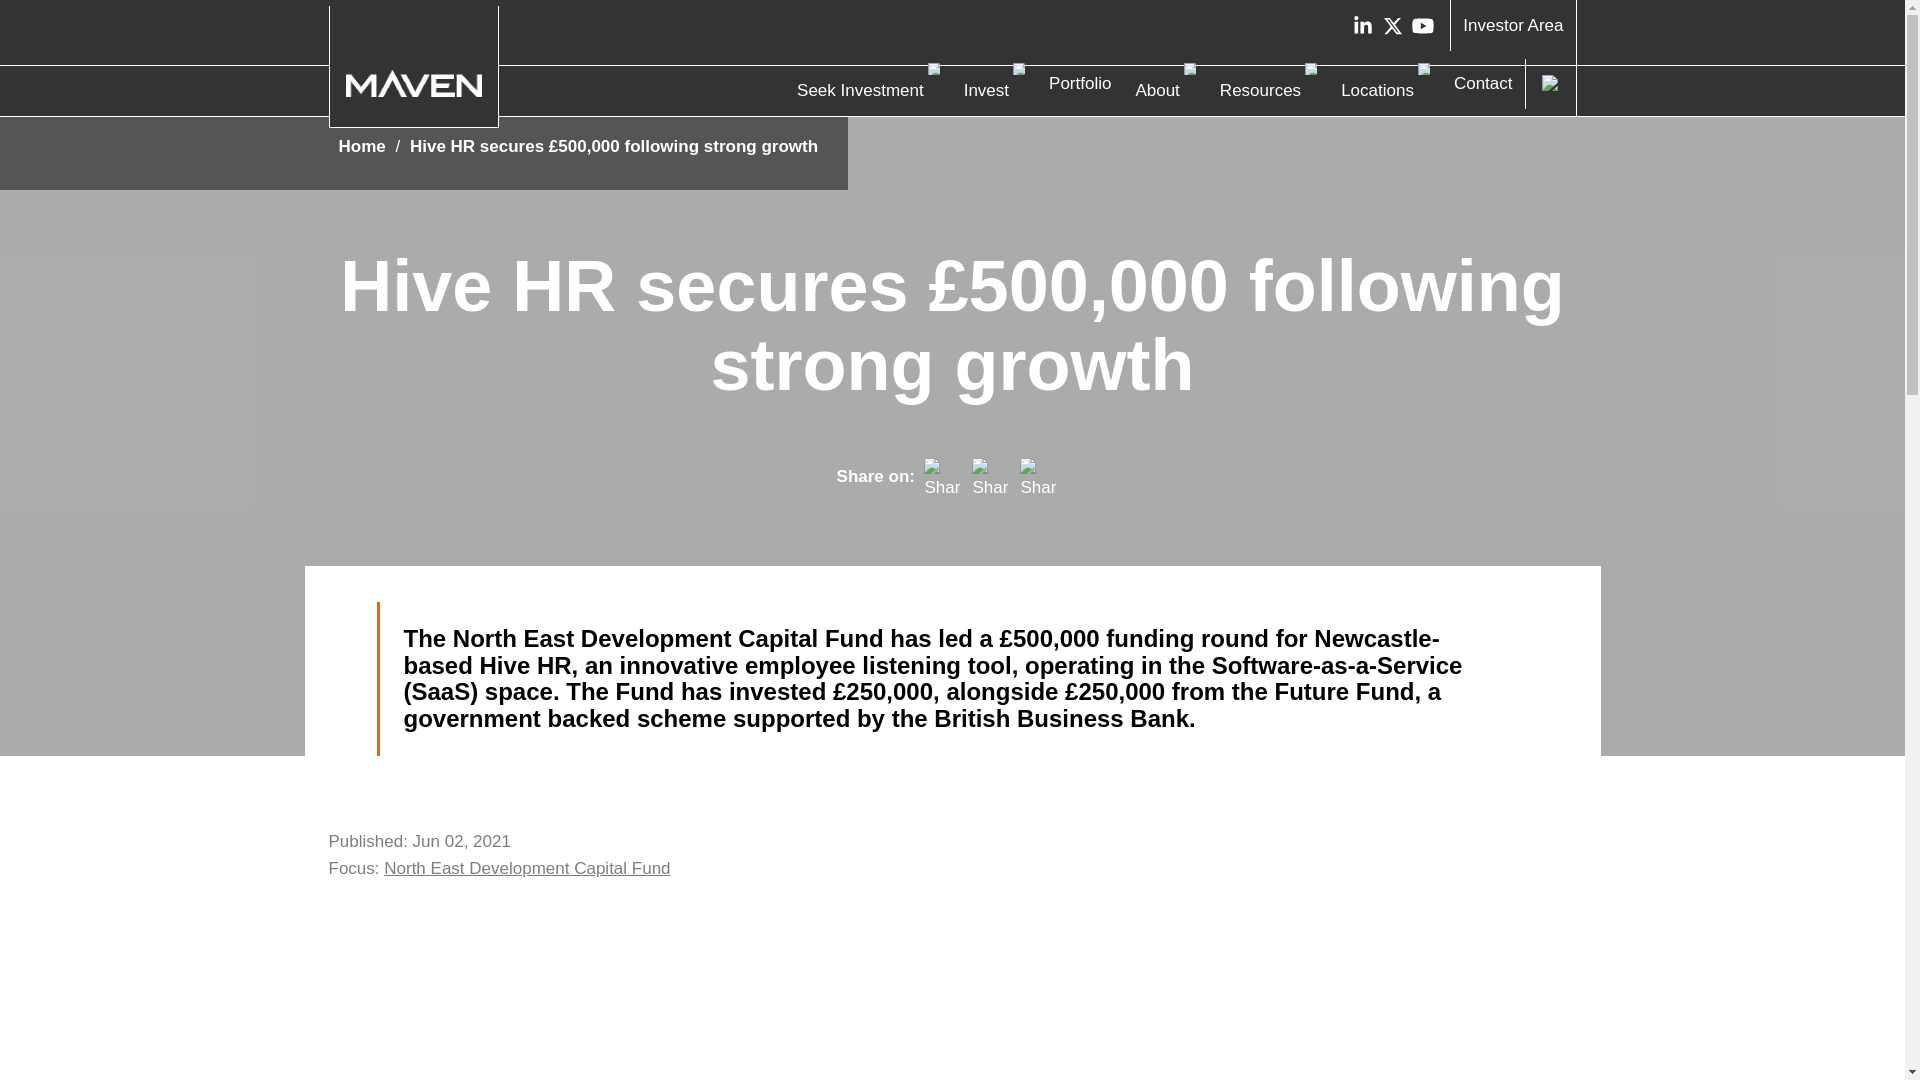 The width and height of the screenshot is (1920, 1080). What do you see at coordinates (1080, 83) in the screenshot?
I see `Portfolio` at bounding box center [1080, 83].